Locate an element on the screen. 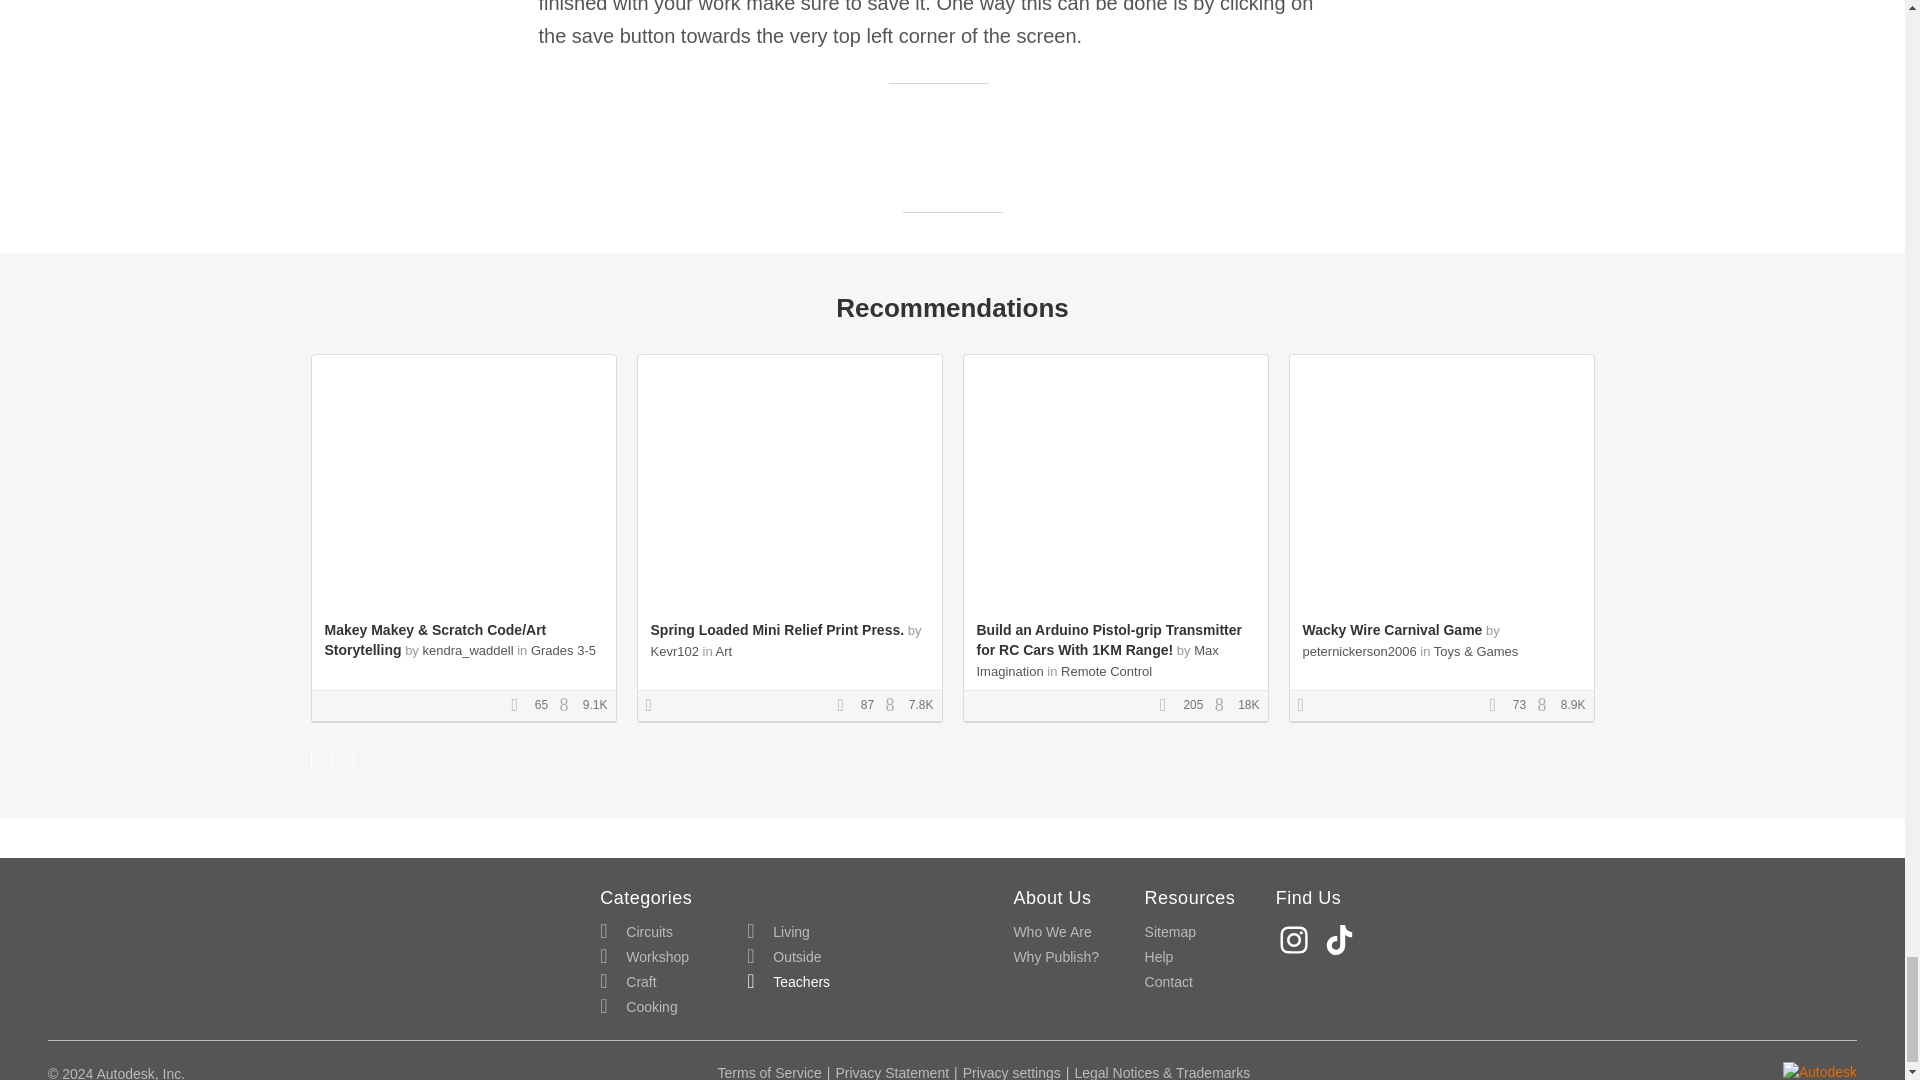 Image resolution: width=1920 pixels, height=1080 pixels. TikTok is located at coordinates (1342, 940).